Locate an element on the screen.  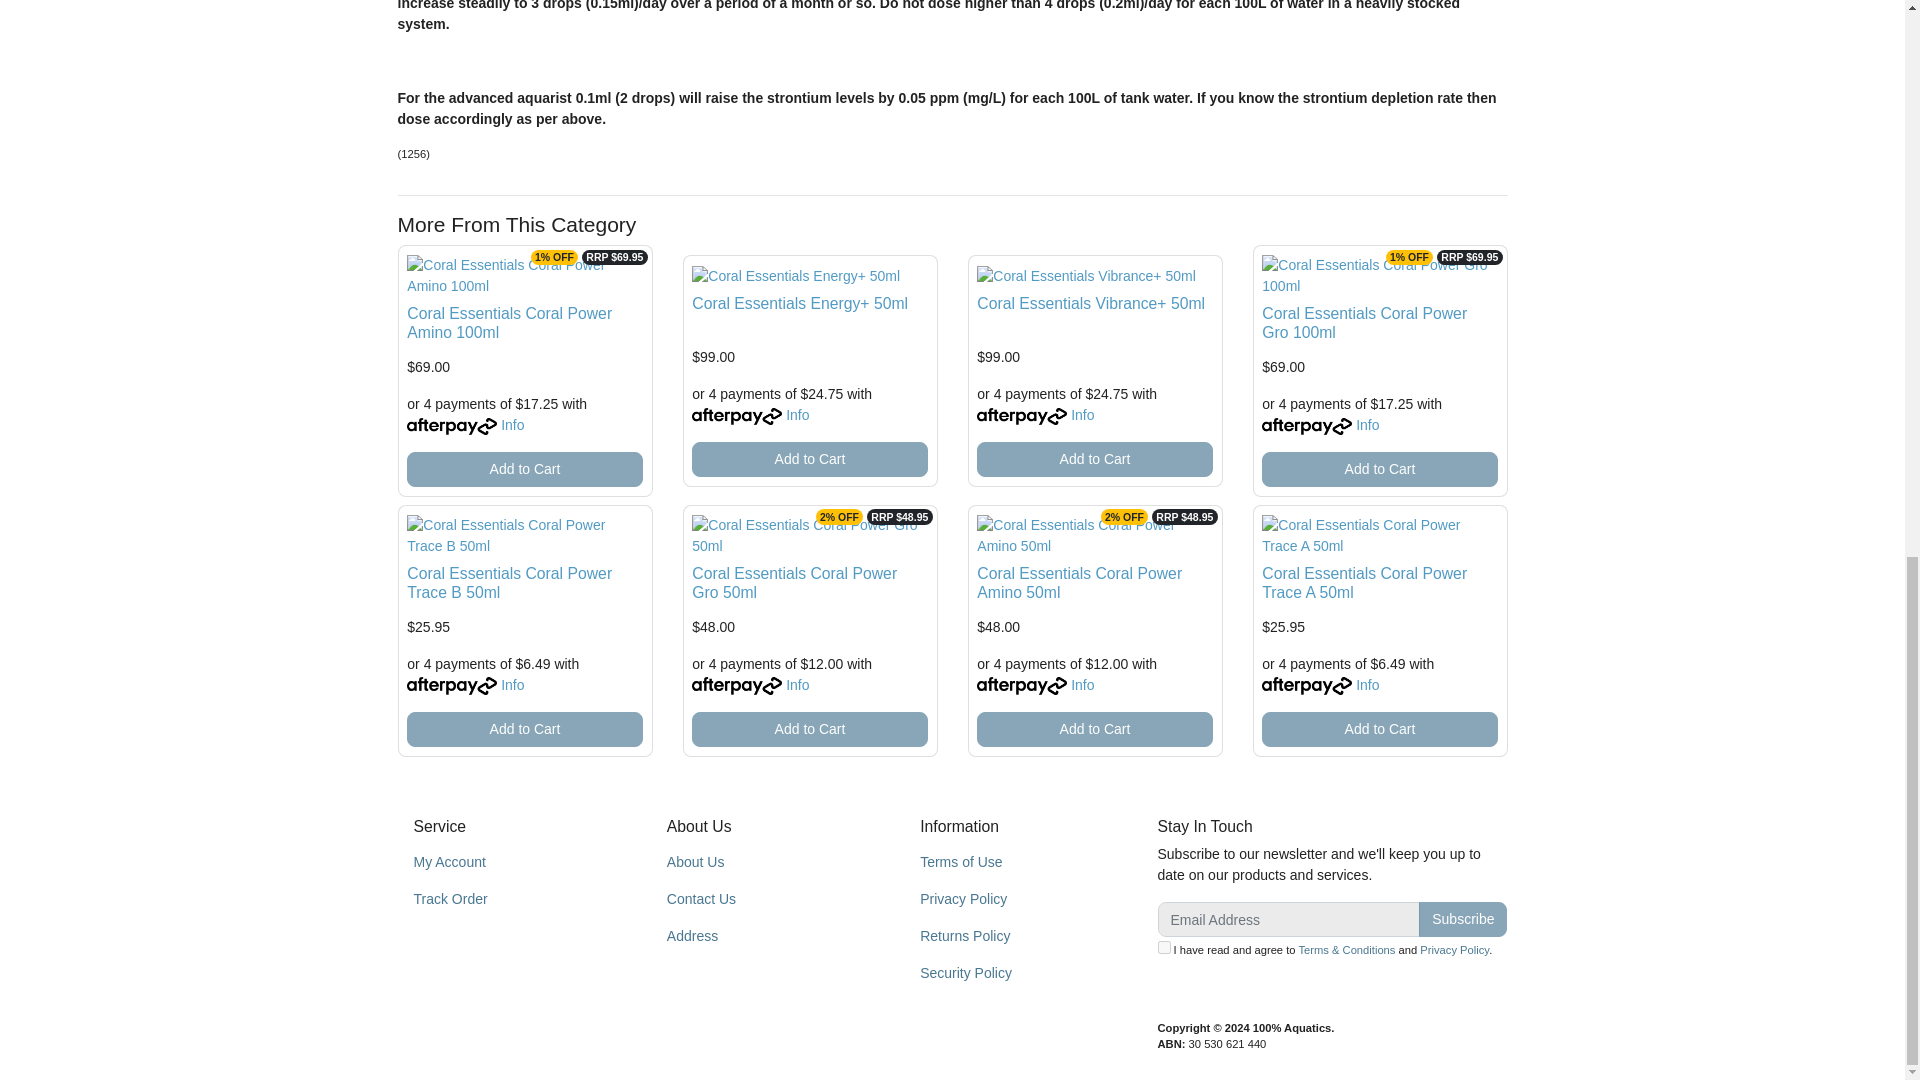
Subscribe is located at coordinates (1462, 919).